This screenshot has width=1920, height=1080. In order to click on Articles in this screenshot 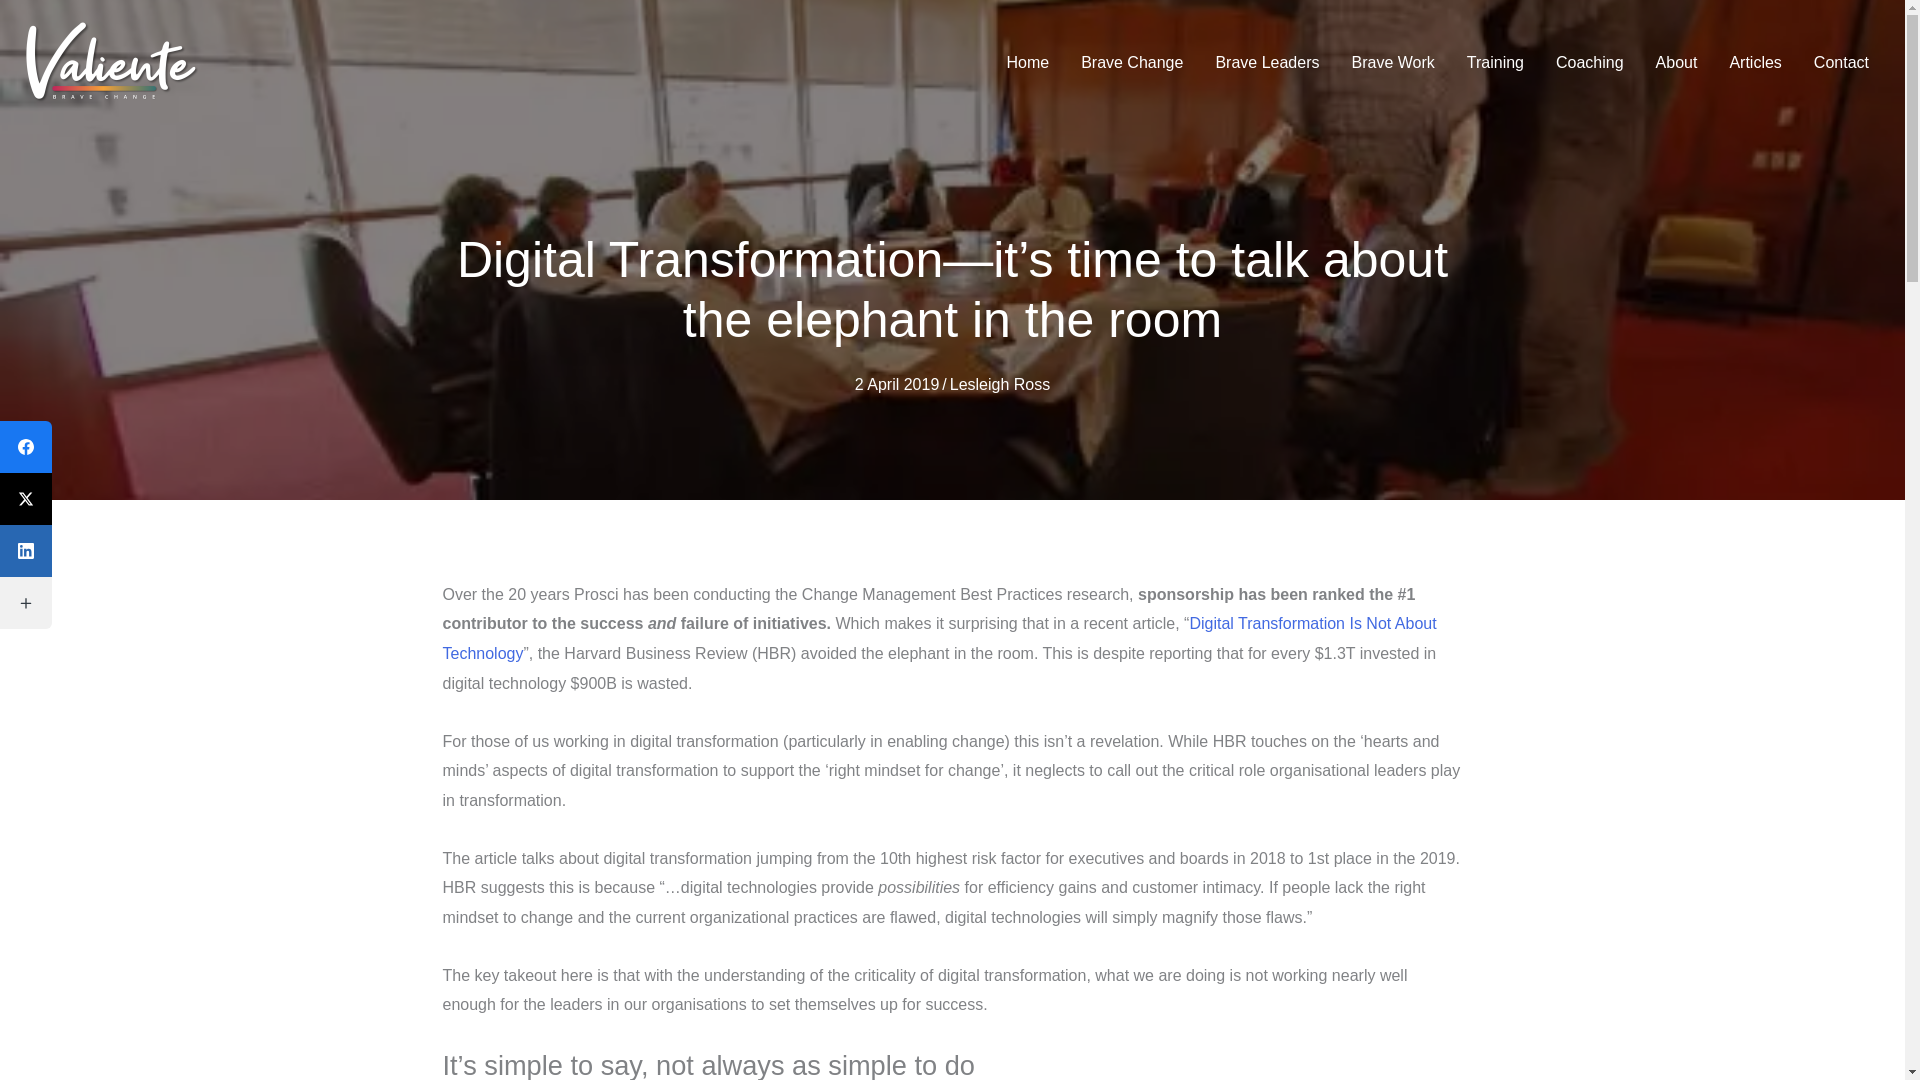, I will do `click(1754, 63)`.